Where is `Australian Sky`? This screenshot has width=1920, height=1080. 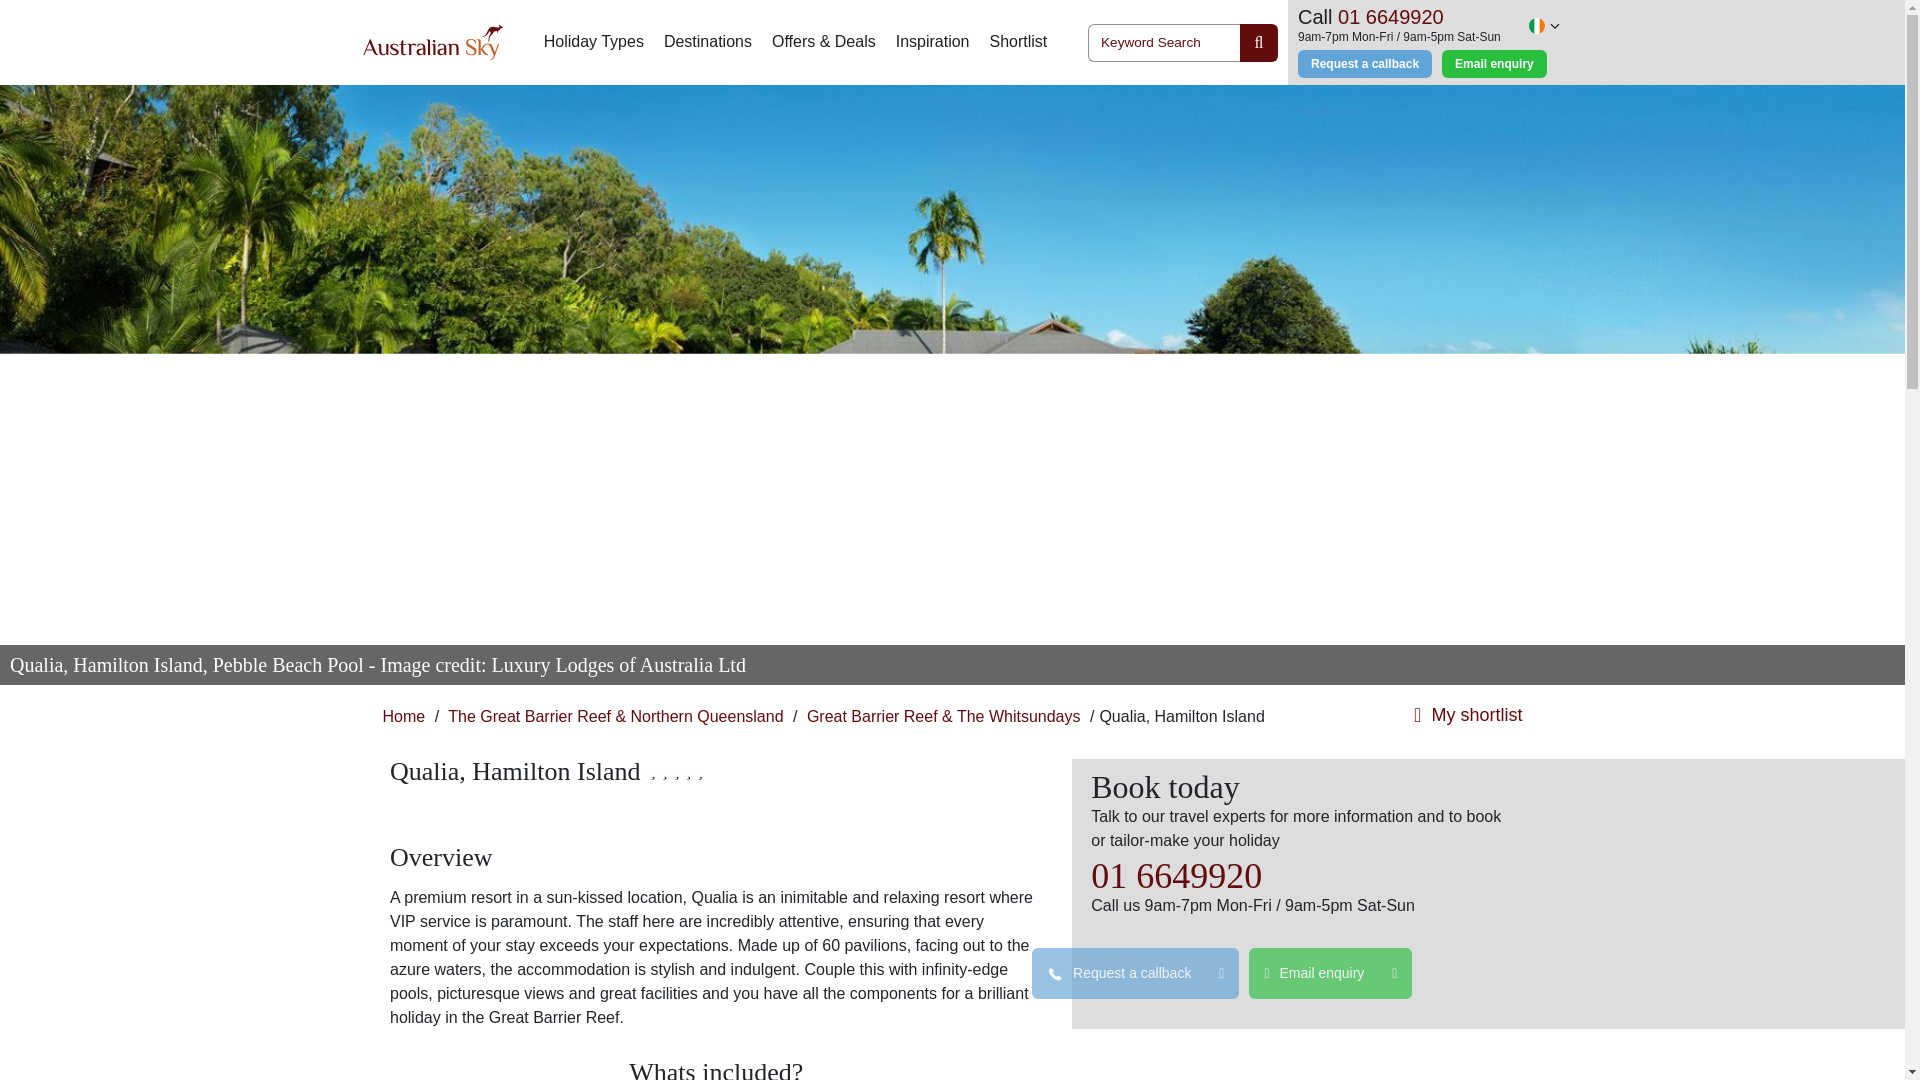 Australian Sky is located at coordinates (432, 42).